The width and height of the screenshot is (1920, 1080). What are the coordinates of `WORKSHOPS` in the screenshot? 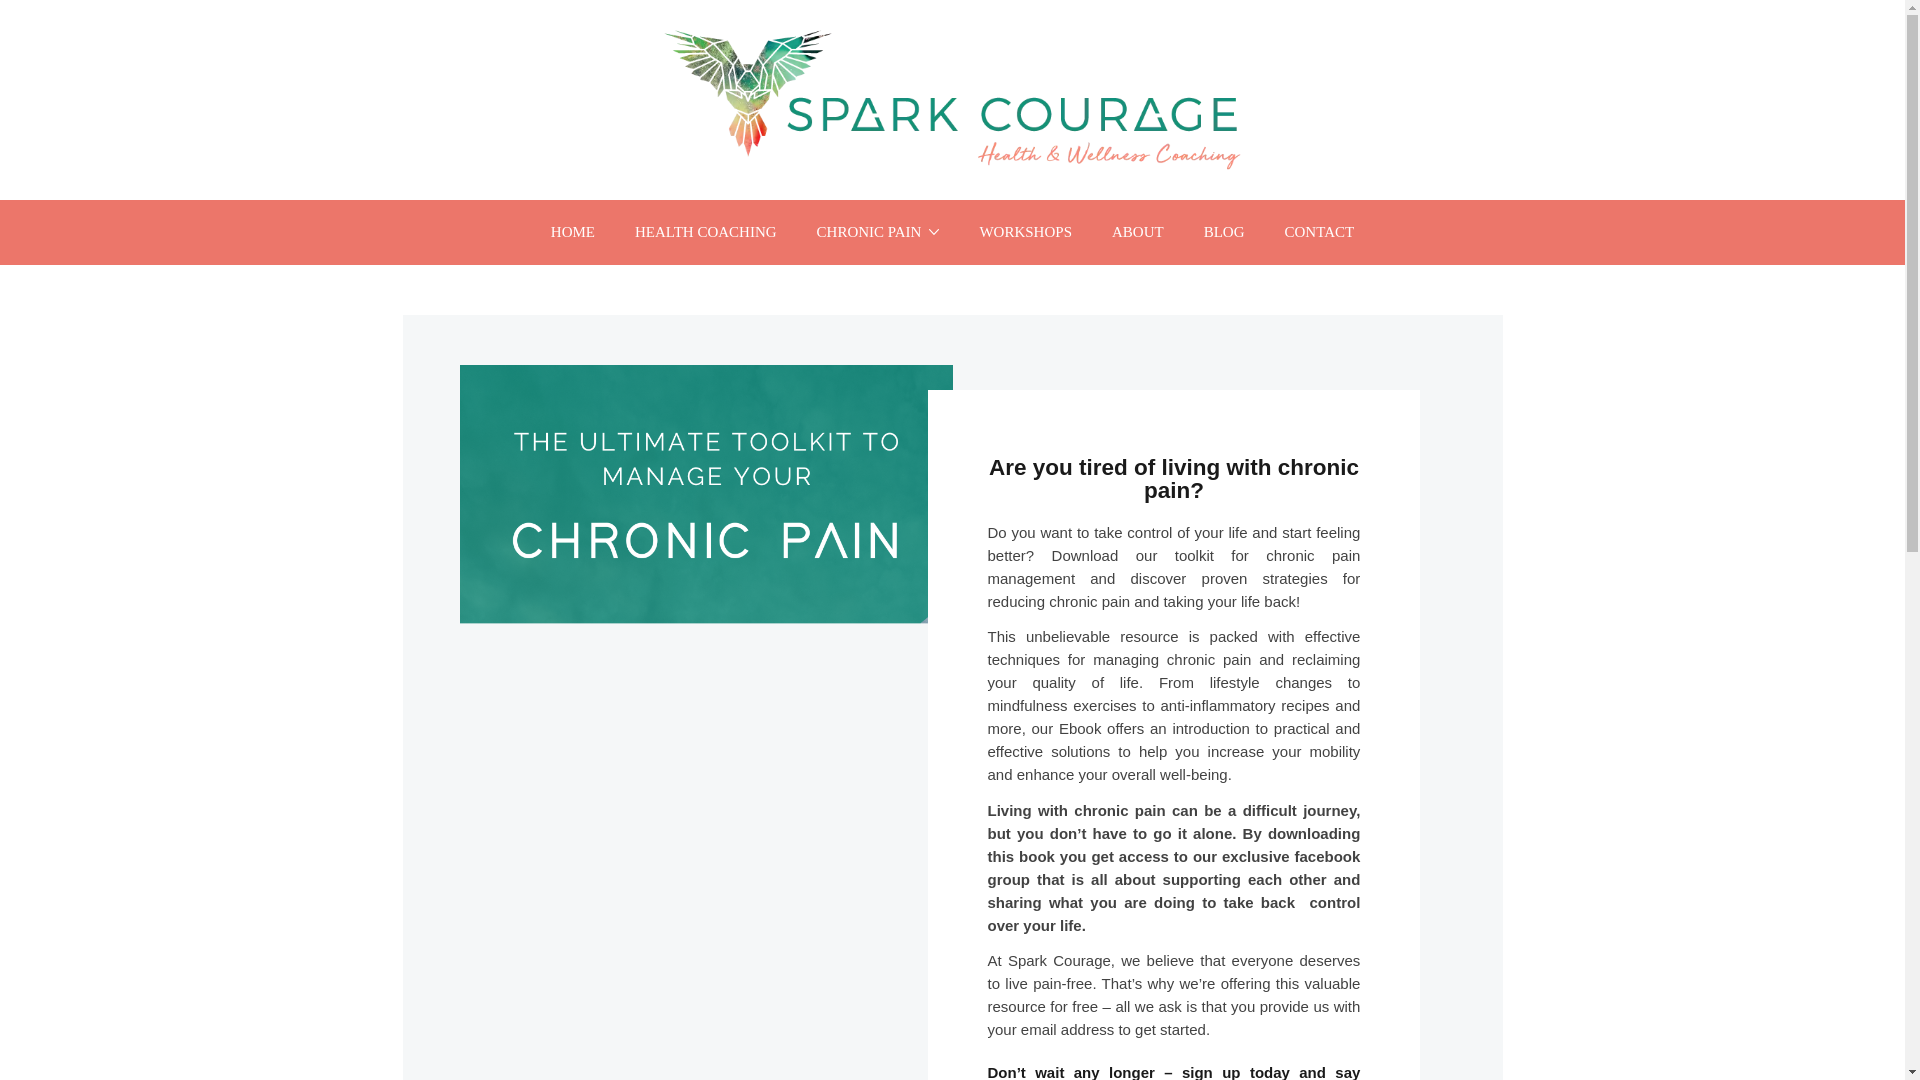 It's located at (1025, 232).